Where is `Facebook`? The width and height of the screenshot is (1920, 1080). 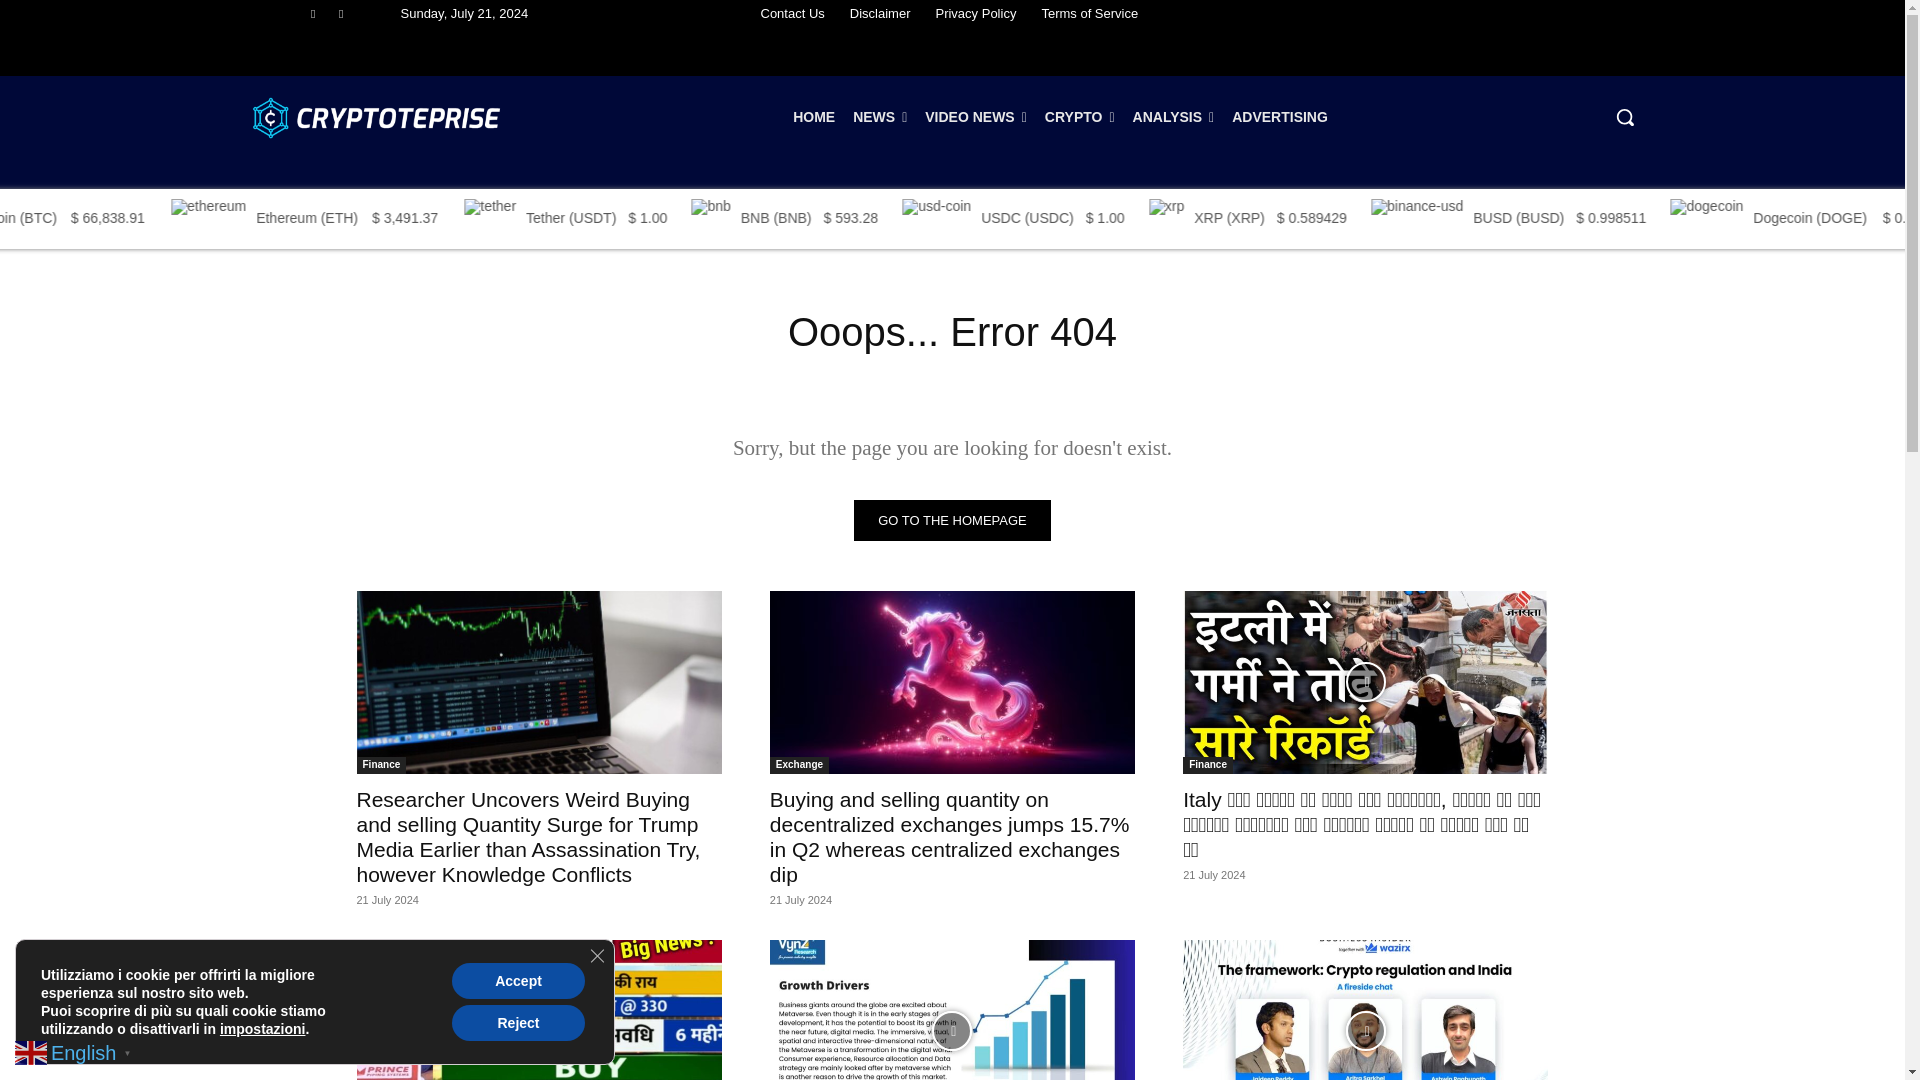
Facebook is located at coordinates (312, 13).